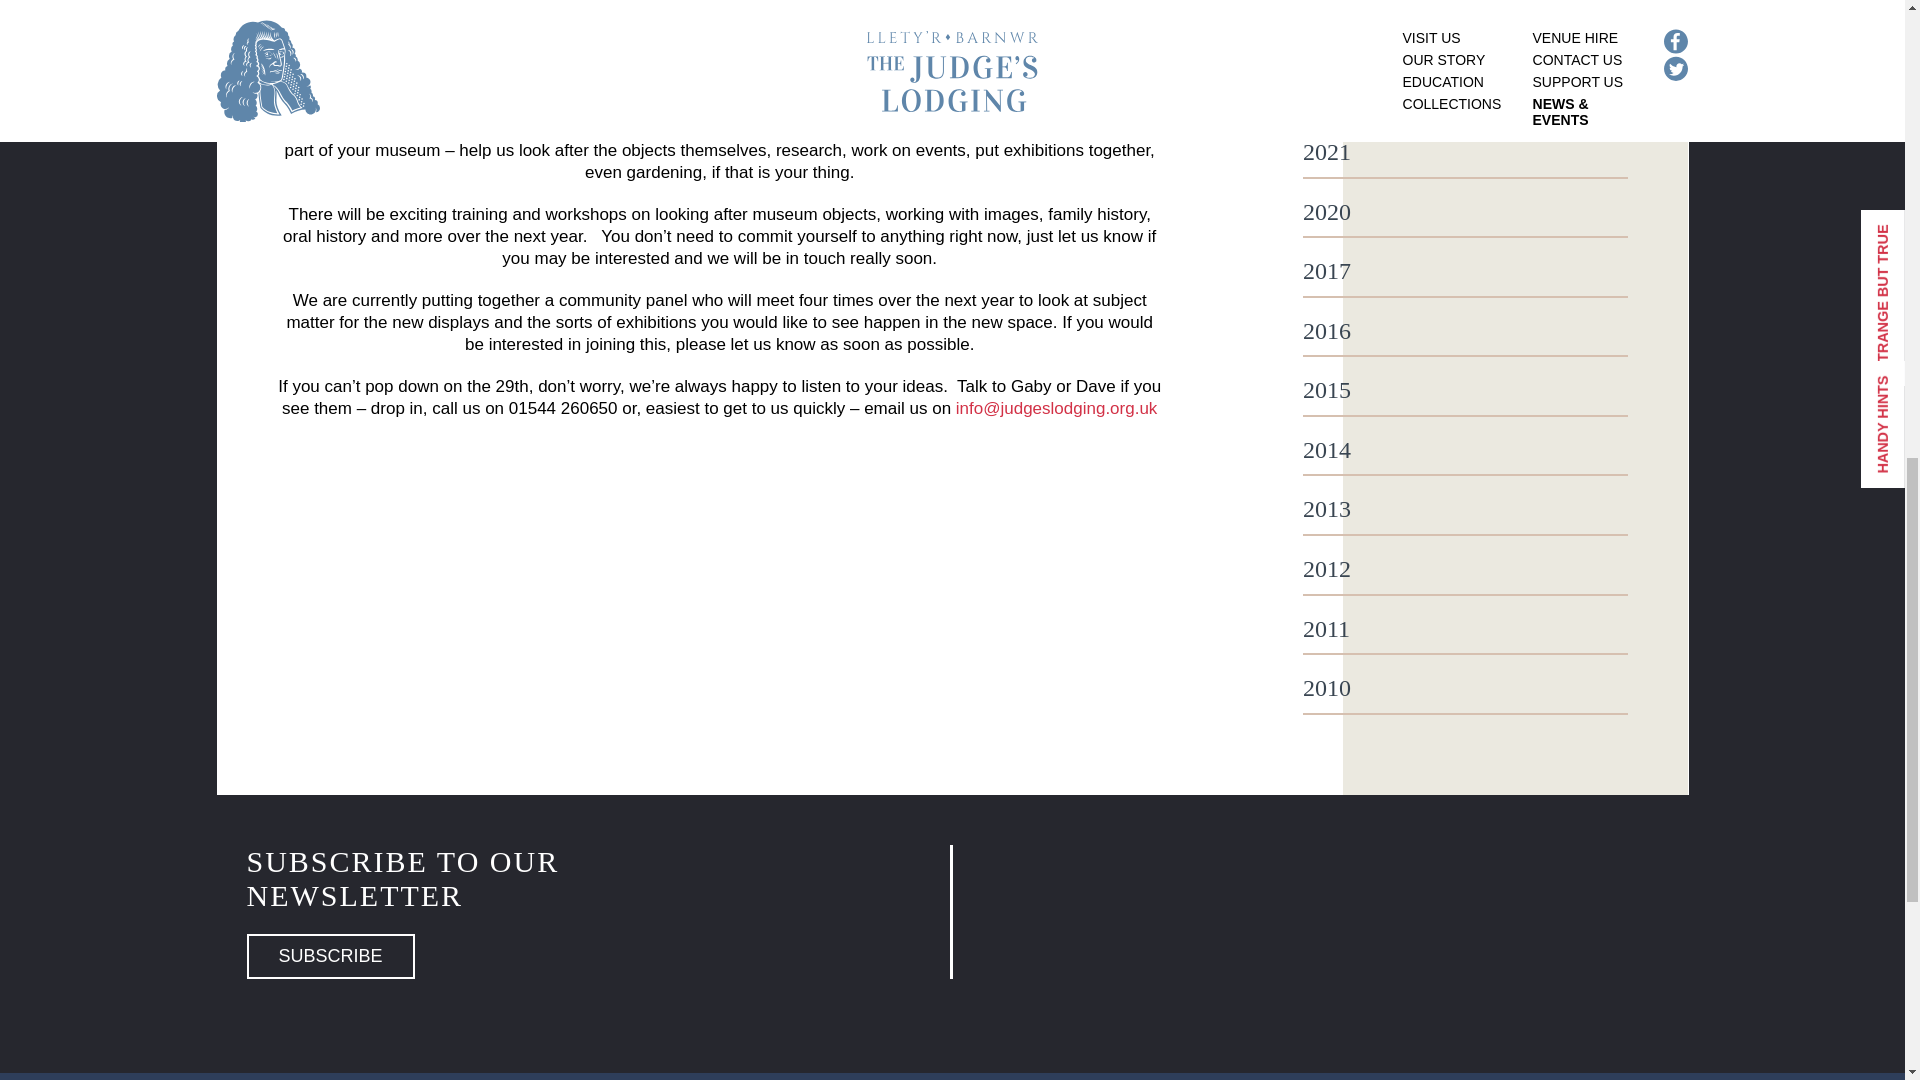  I want to click on 2011, so click(1466, 629).